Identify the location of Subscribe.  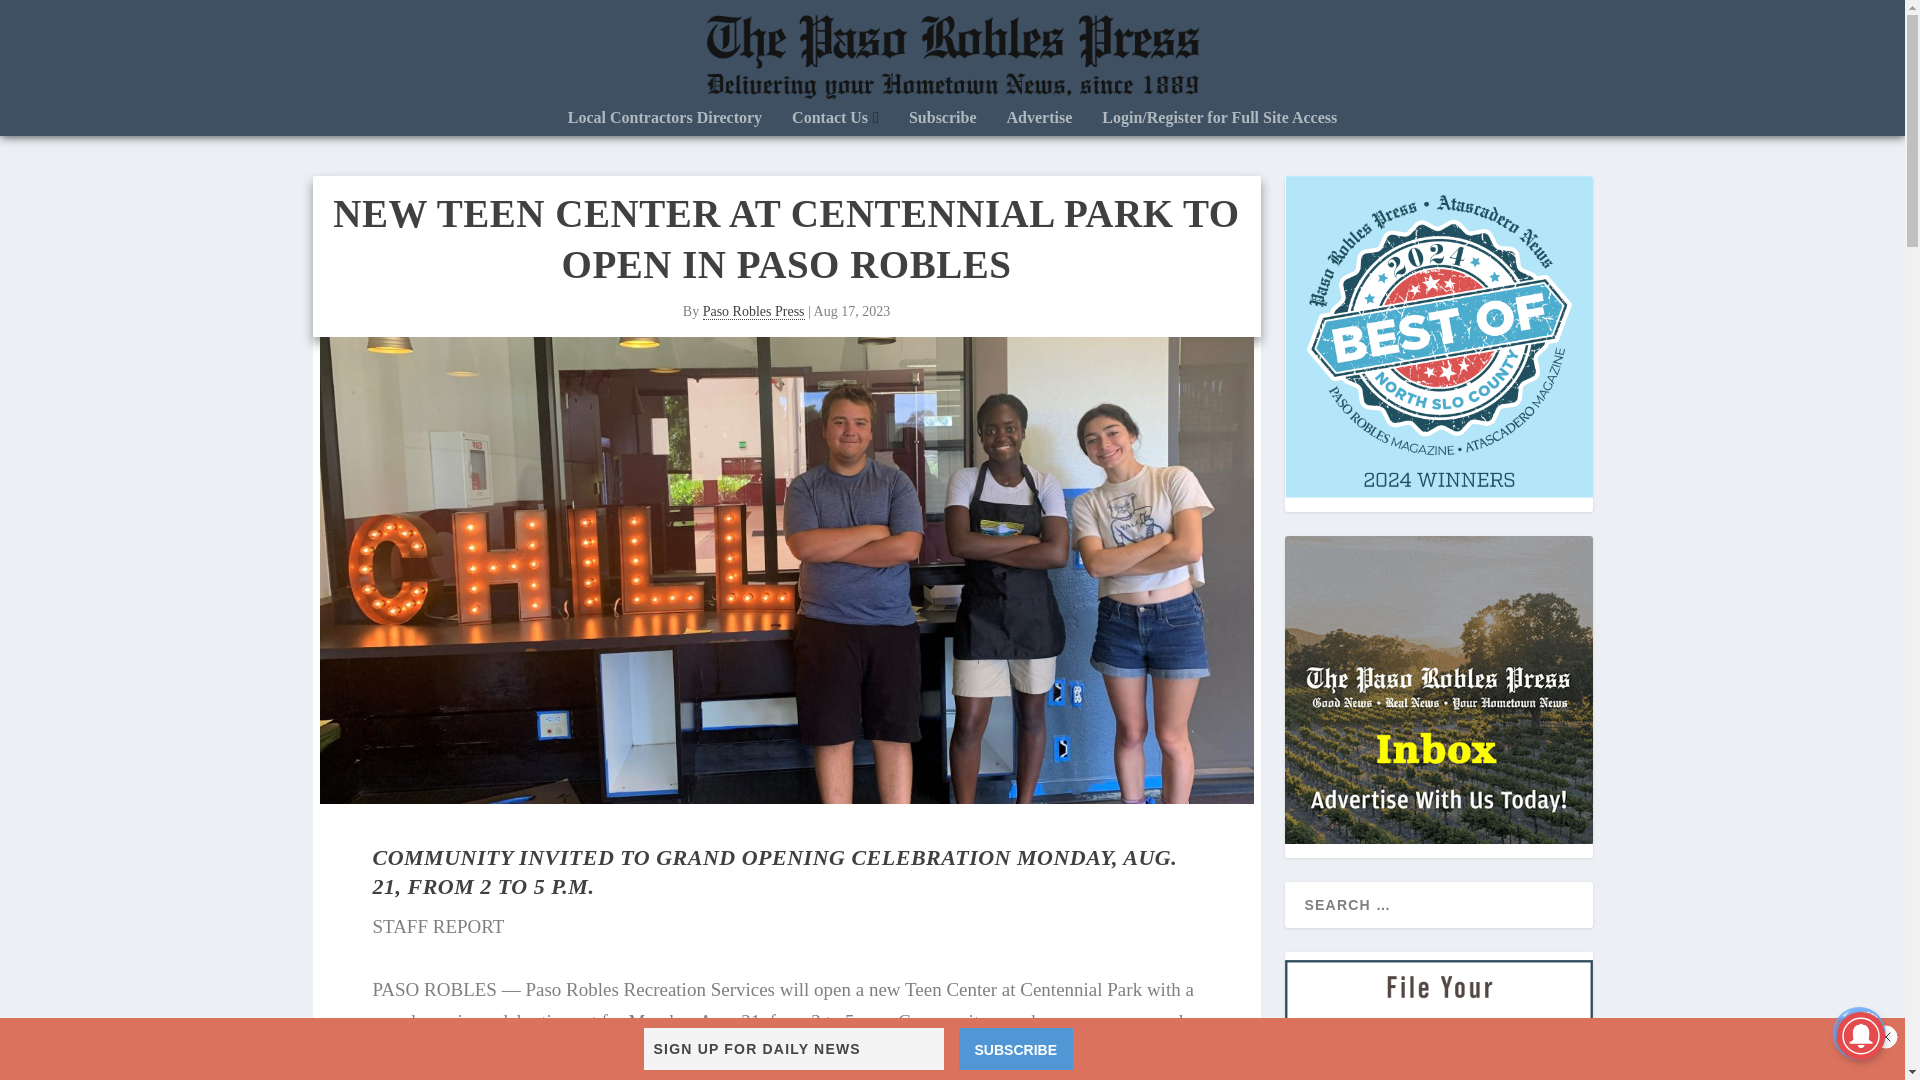
(942, 123).